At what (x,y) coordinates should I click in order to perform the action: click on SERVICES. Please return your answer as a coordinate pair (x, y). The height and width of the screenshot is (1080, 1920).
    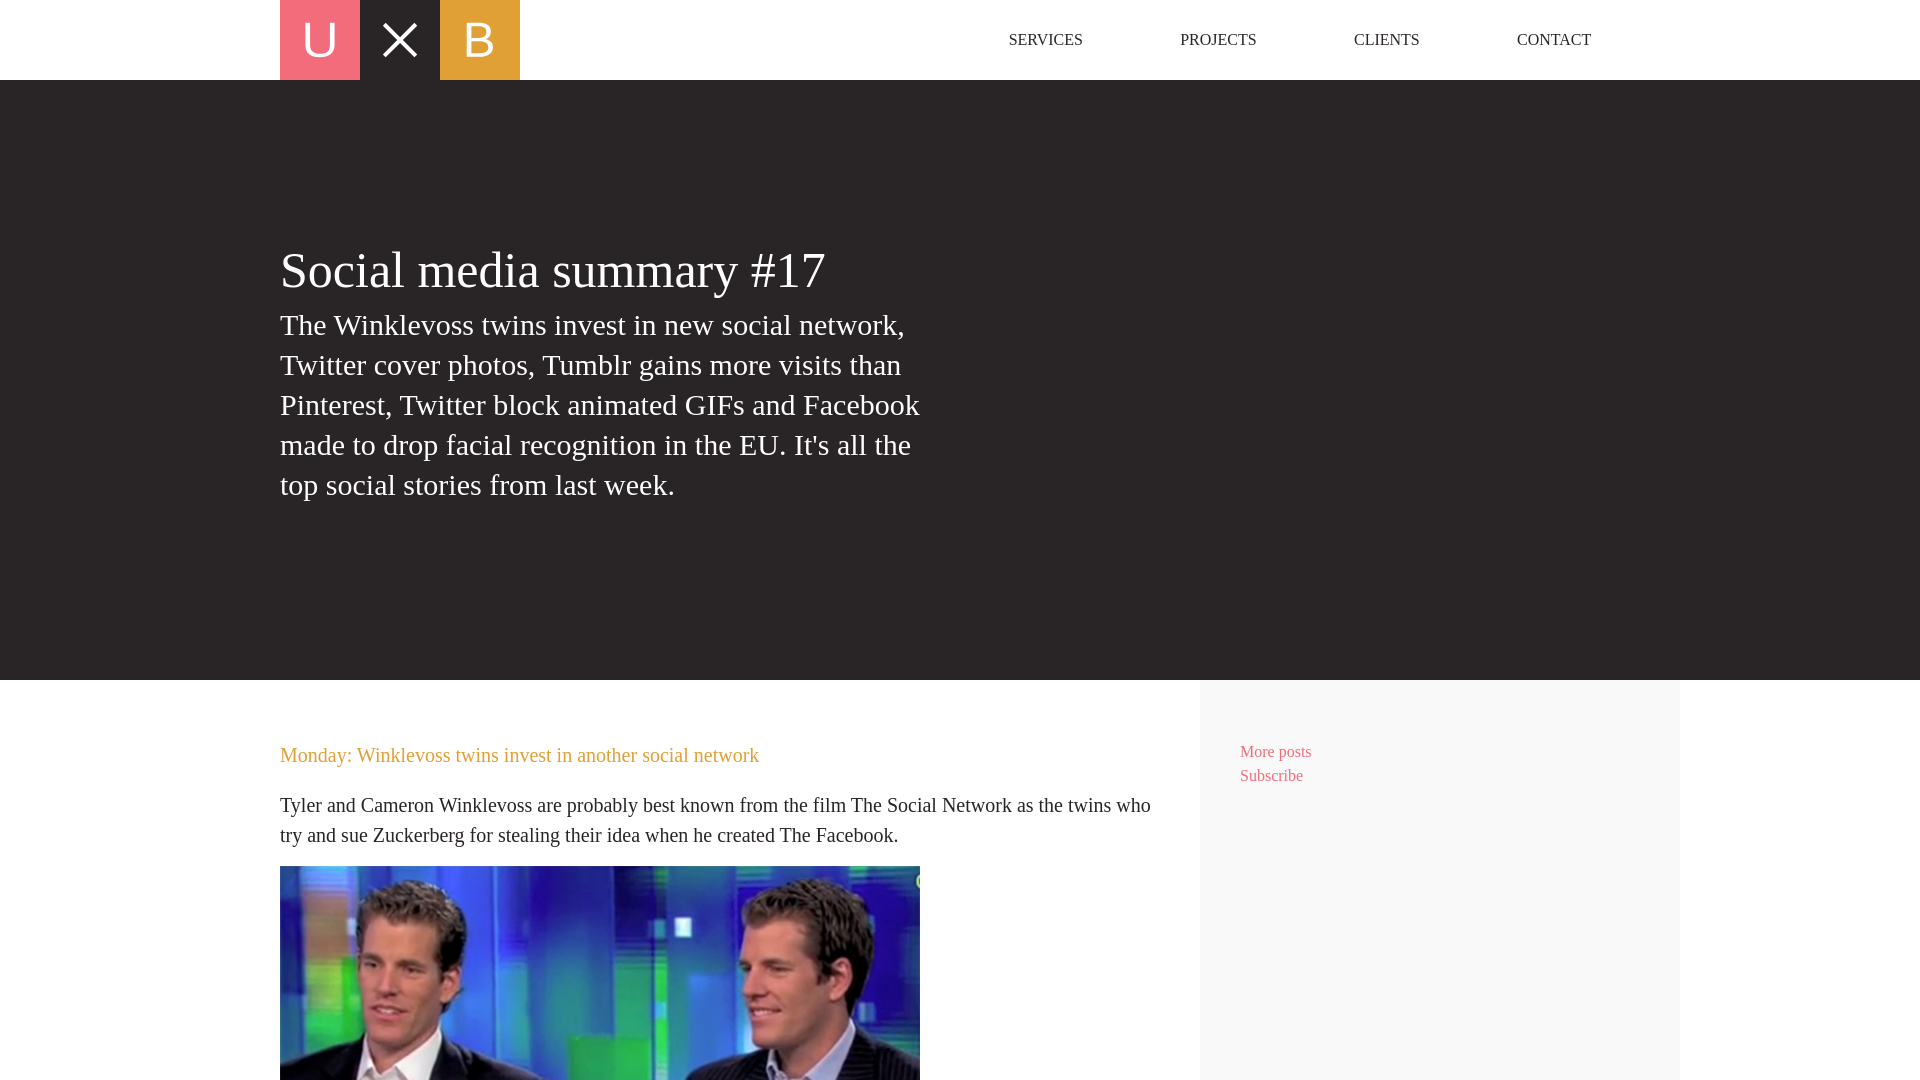
    Looking at the image, I should click on (1440, 776).